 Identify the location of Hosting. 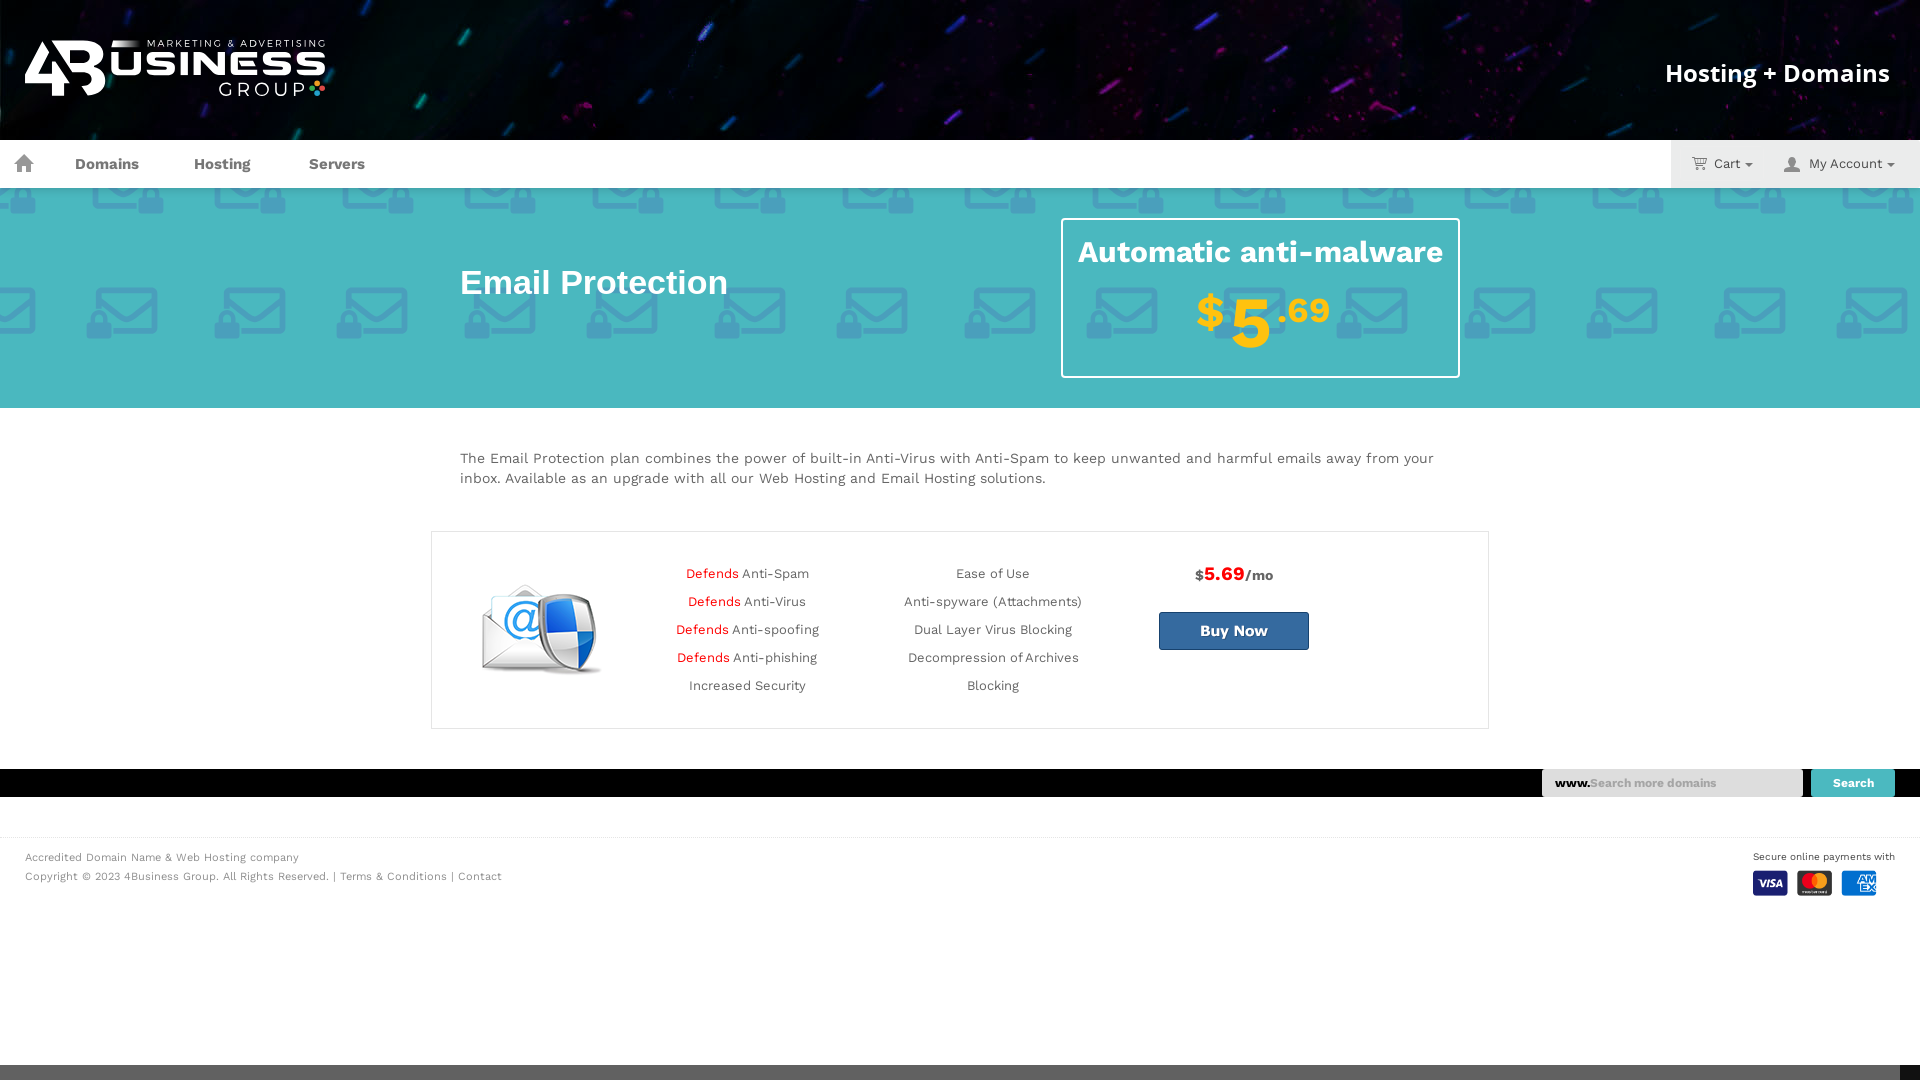
(222, 164).